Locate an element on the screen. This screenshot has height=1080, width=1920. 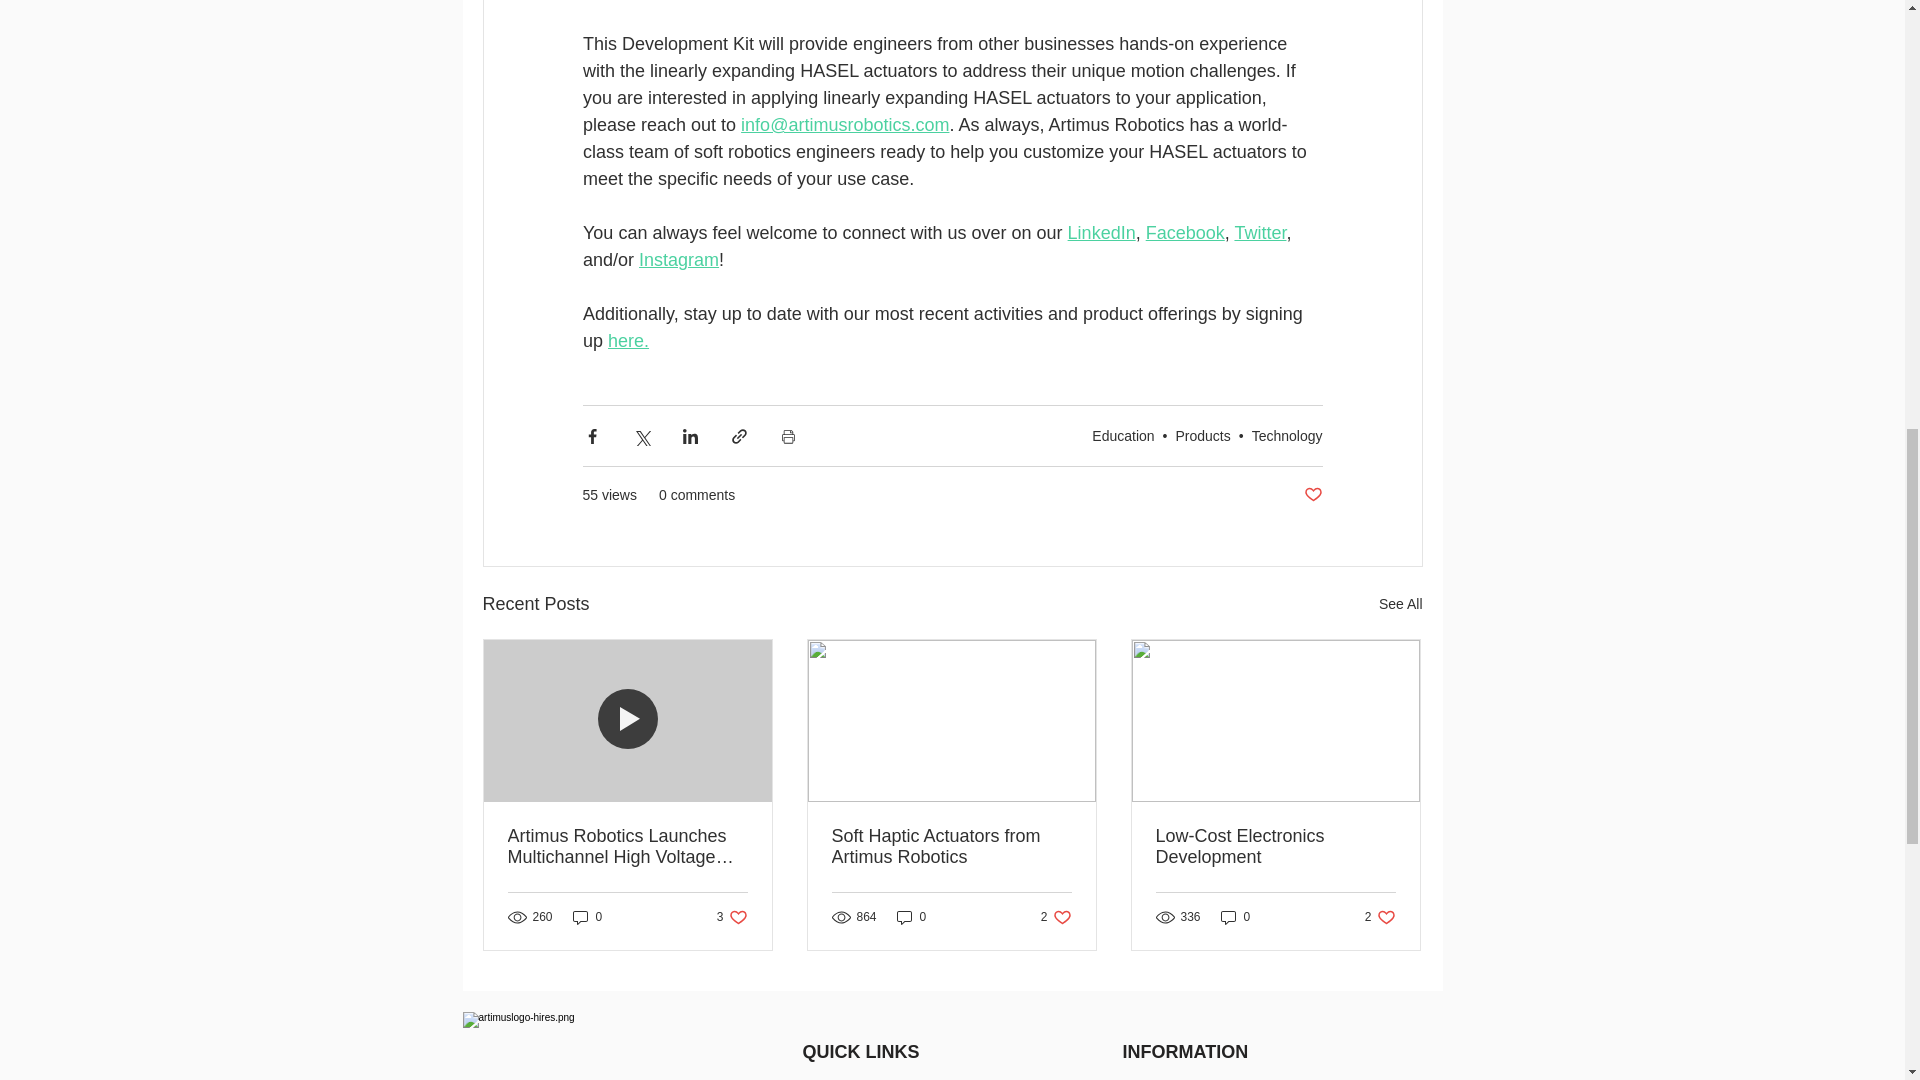
here. is located at coordinates (628, 340).